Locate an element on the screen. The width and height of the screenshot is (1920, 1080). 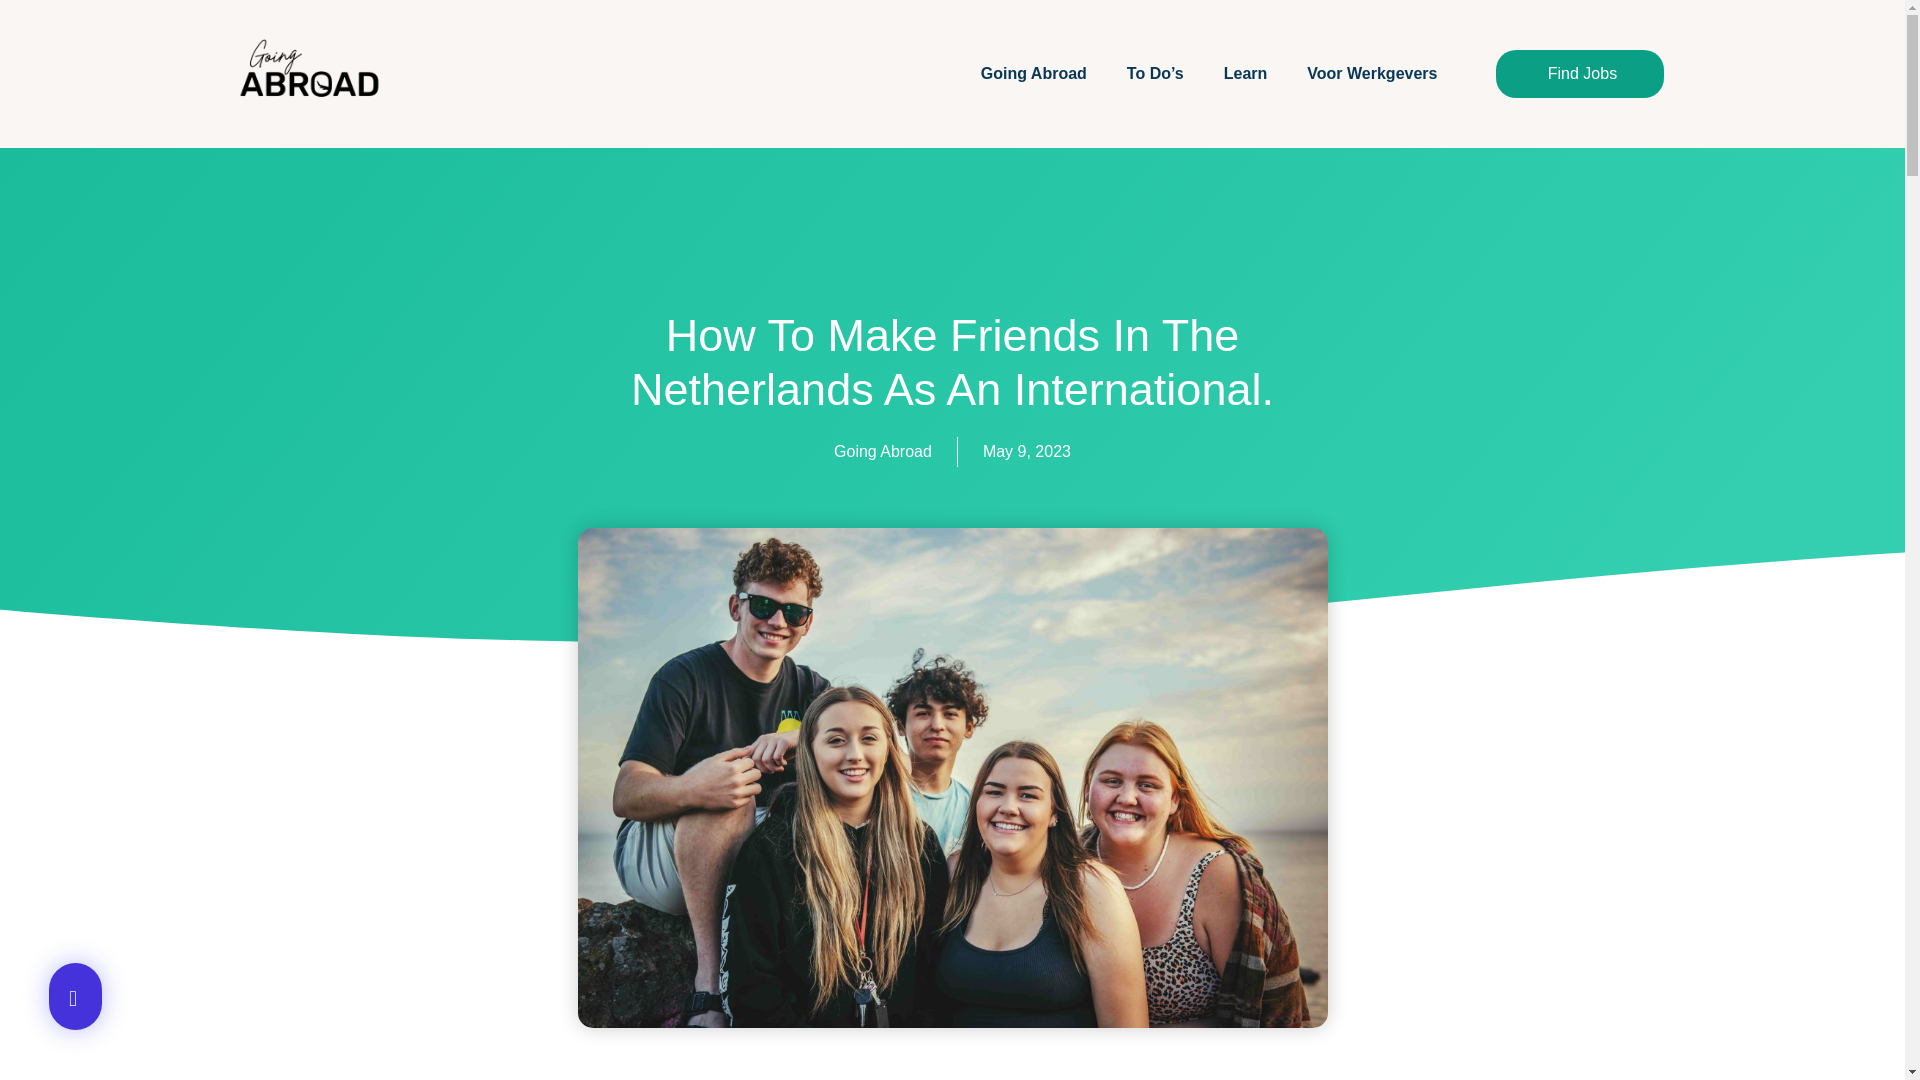
May 9, 2023 is located at coordinates (1027, 452).